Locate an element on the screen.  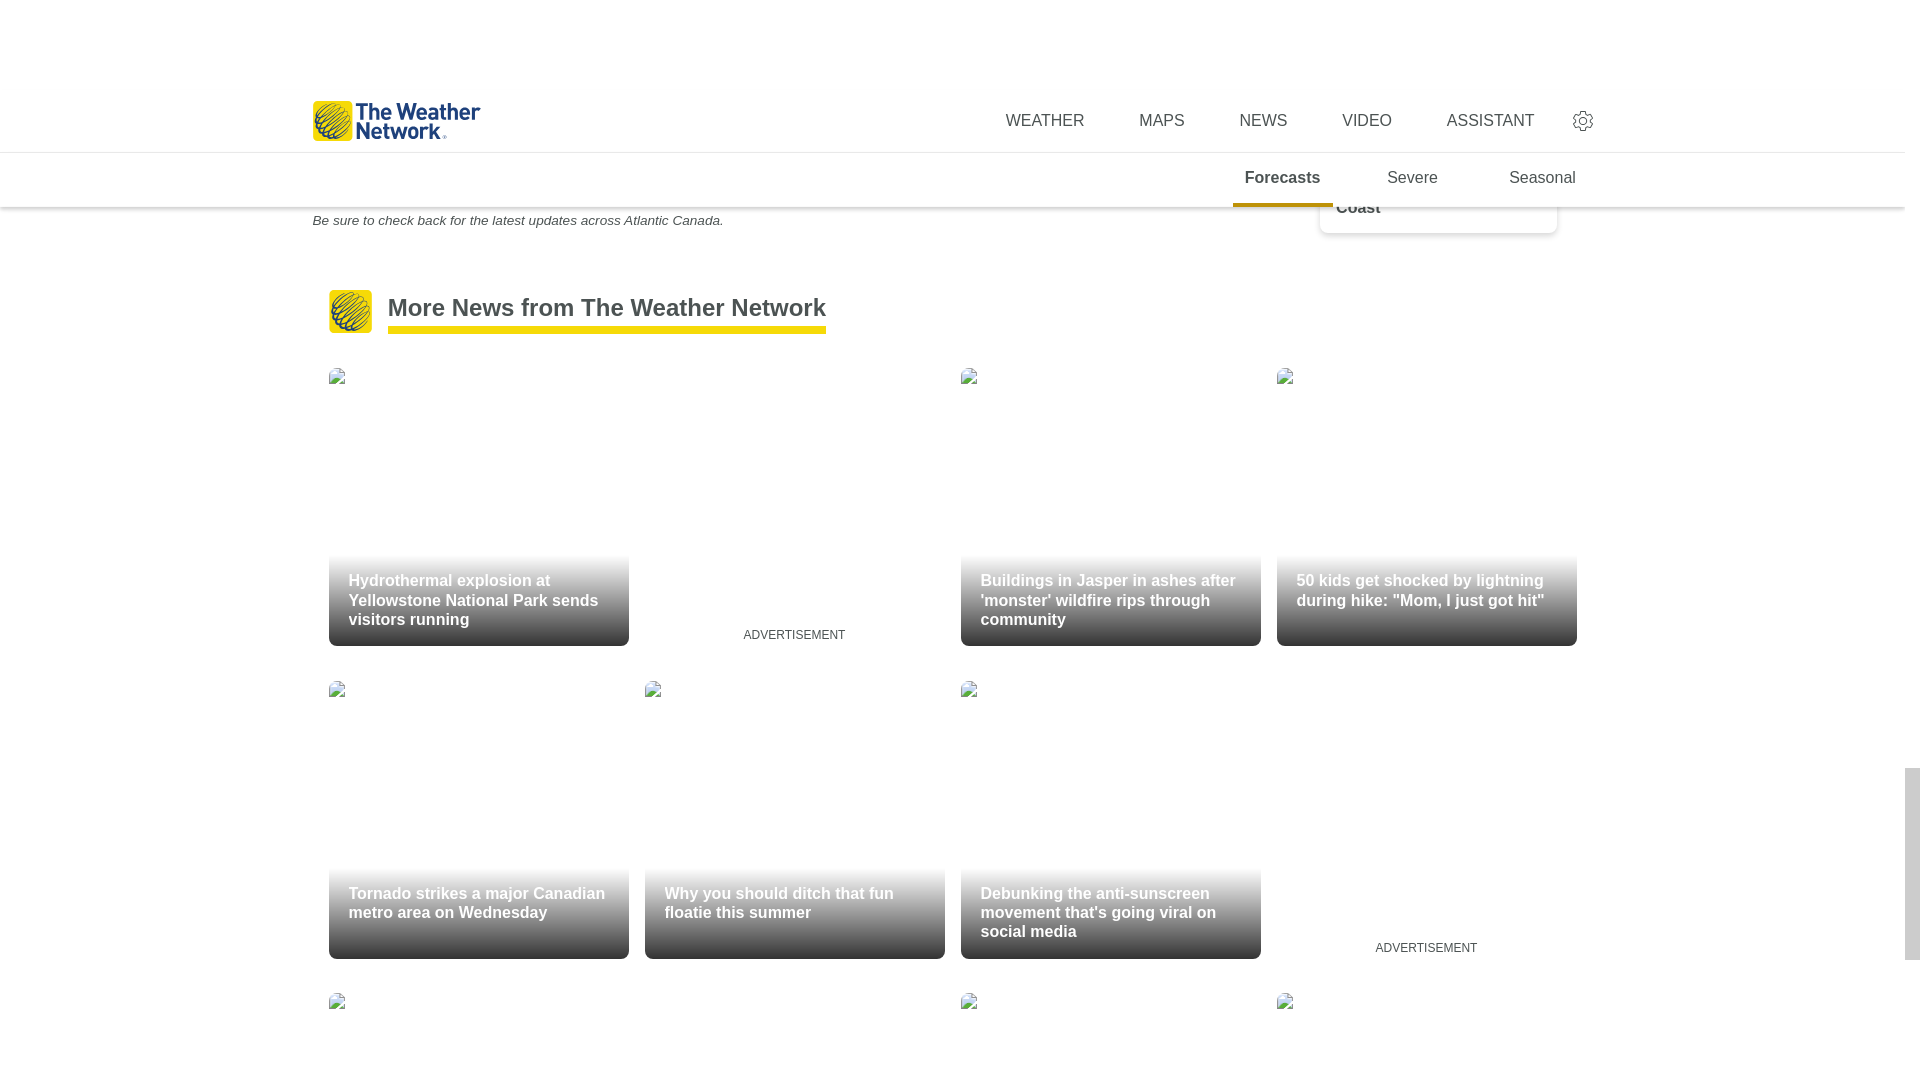
Sudden storm leaves window washers dangling from skyscraper is located at coordinates (1110, 1036).